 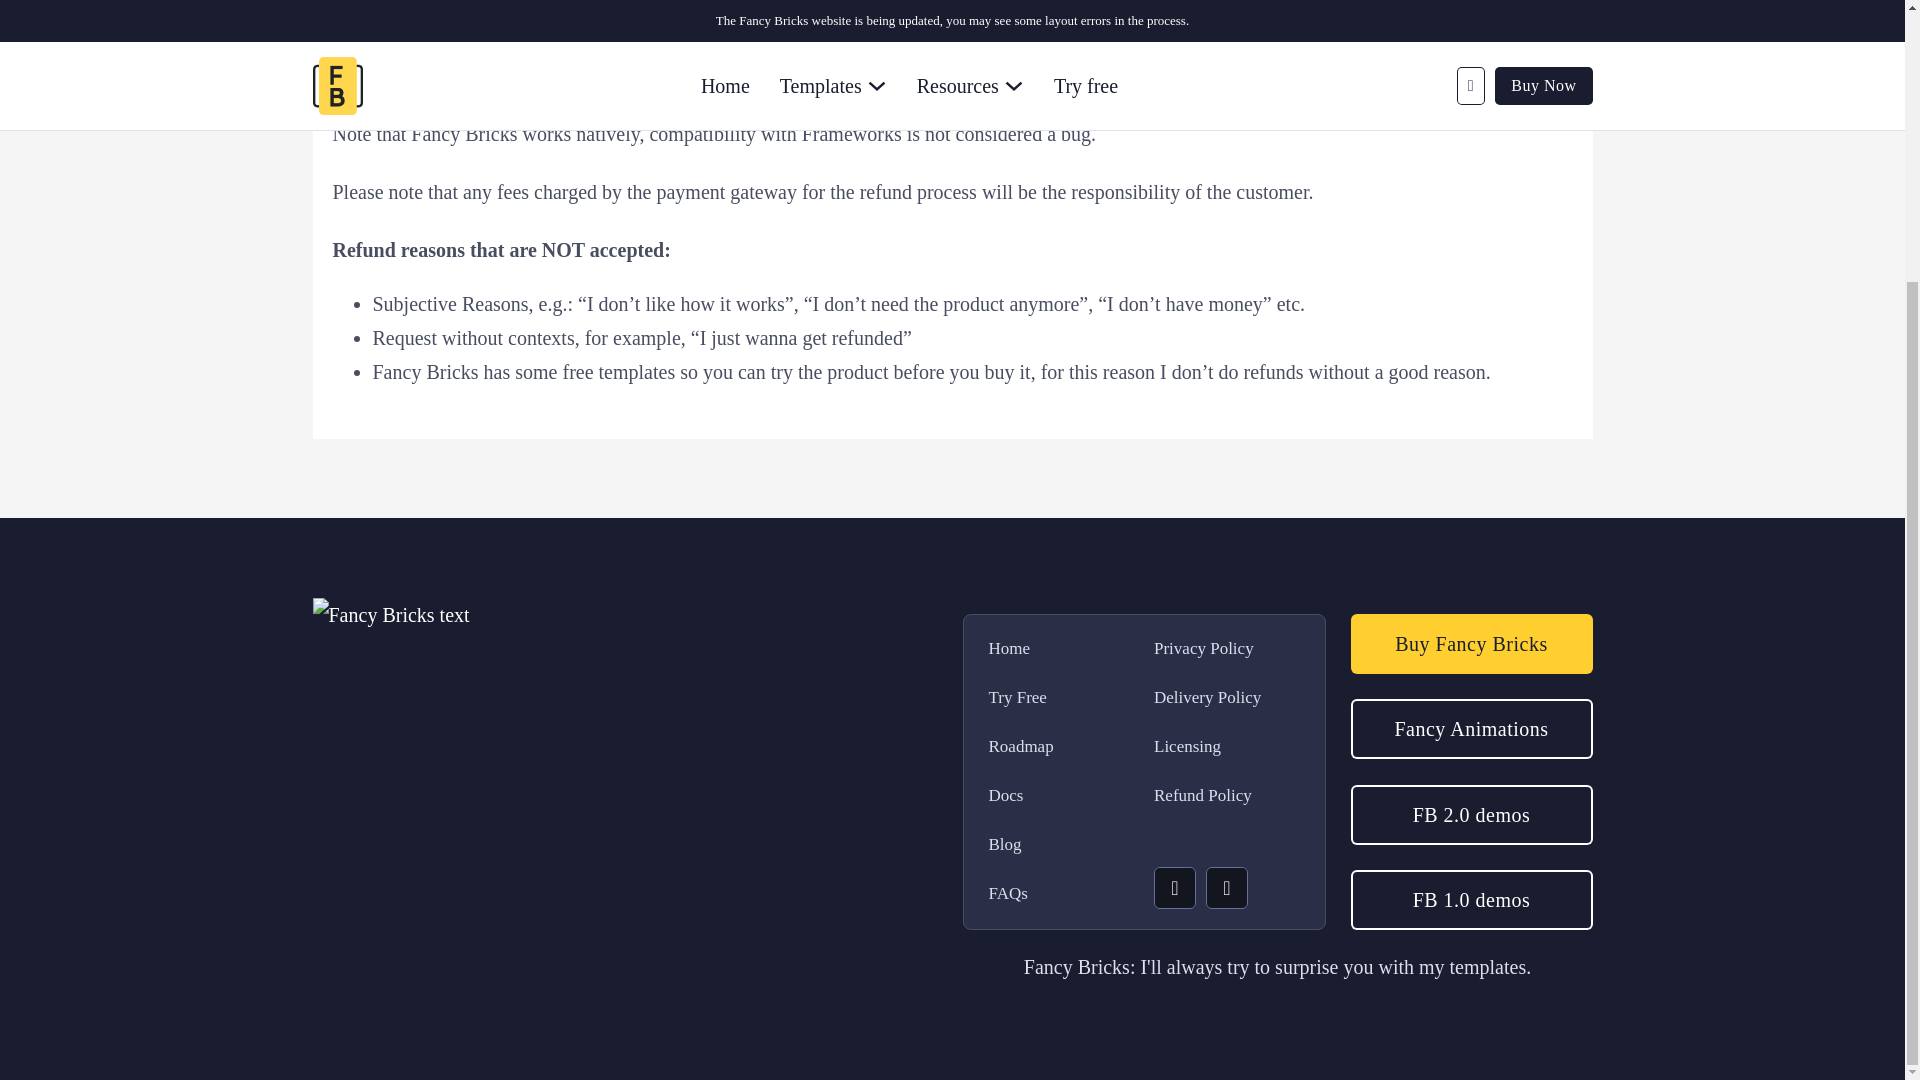 What do you see at coordinates (1207, 650) in the screenshot?
I see `Privacy Policy` at bounding box center [1207, 650].